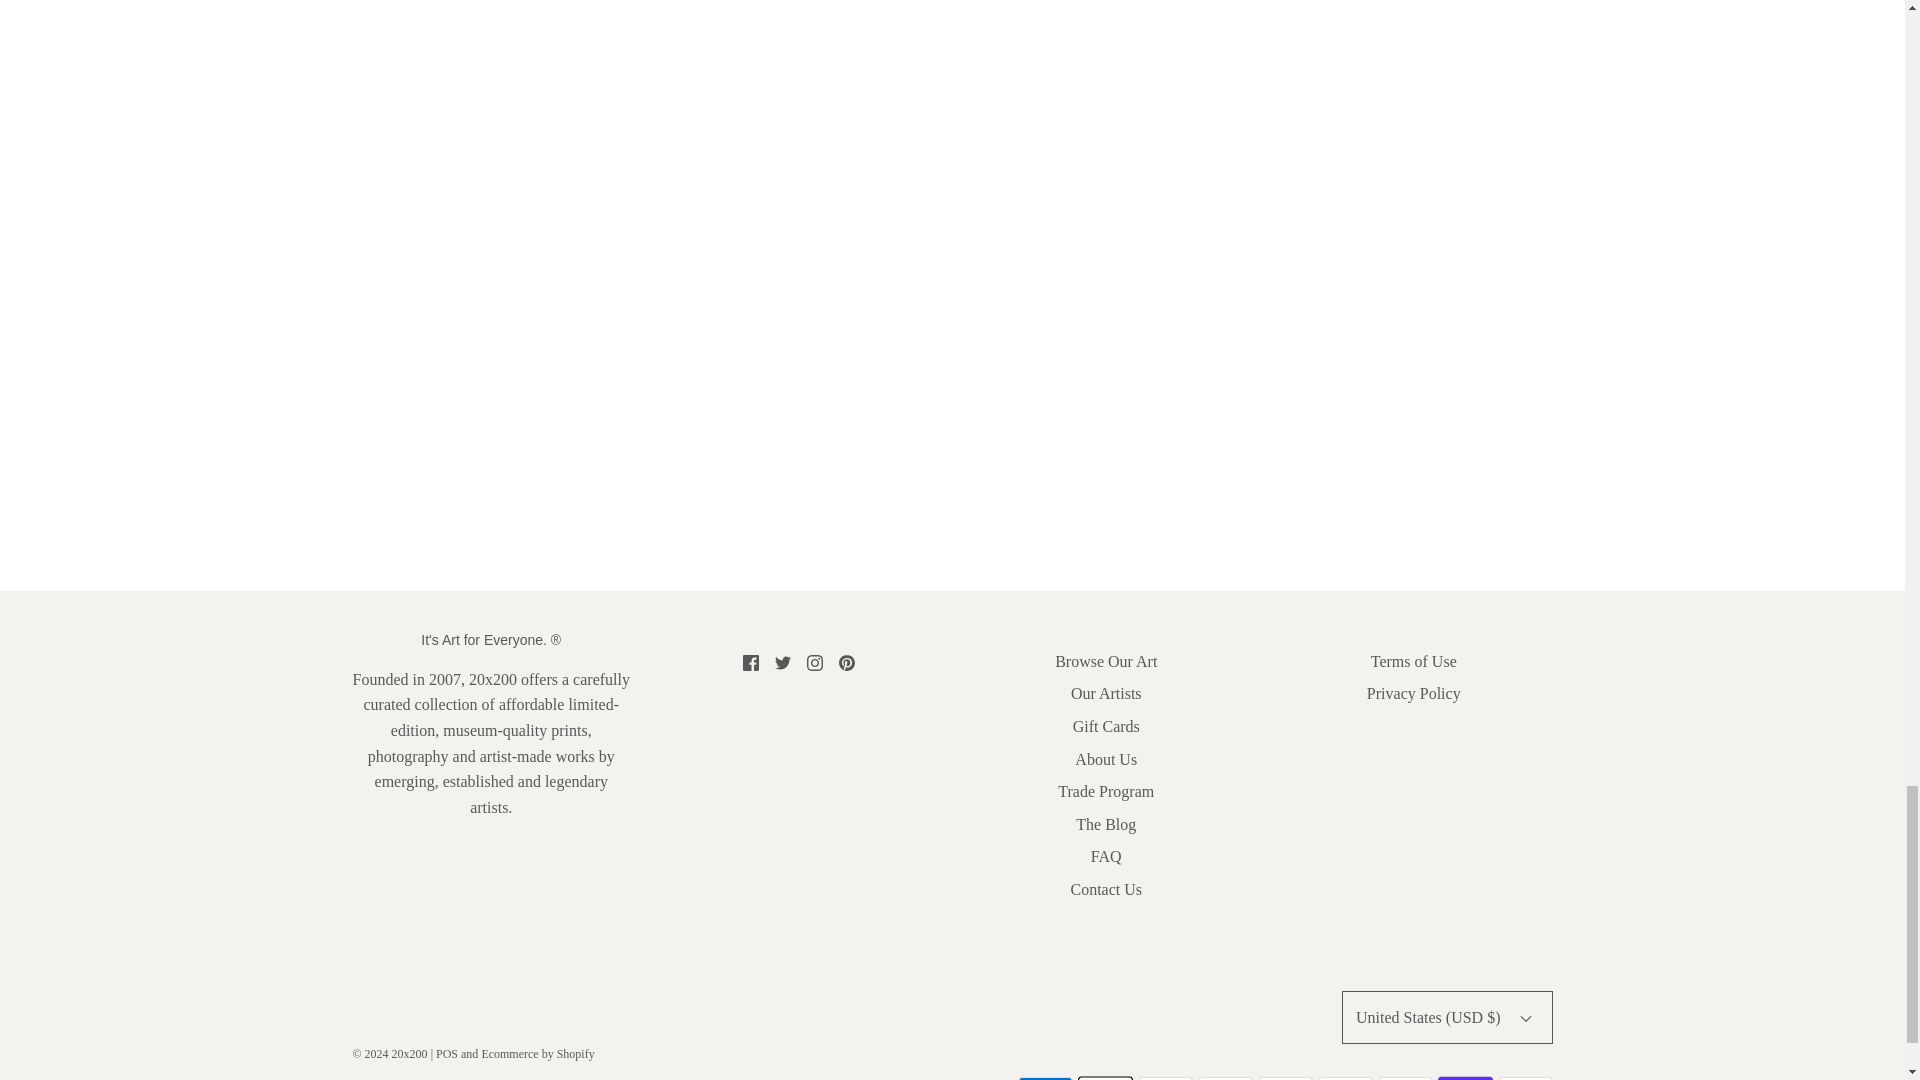 The height and width of the screenshot is (1080, 1920). What do you see at coordinates (846, 662) in the screenshot?
I see `Pinterest icon` at bounding box center [846, 662].